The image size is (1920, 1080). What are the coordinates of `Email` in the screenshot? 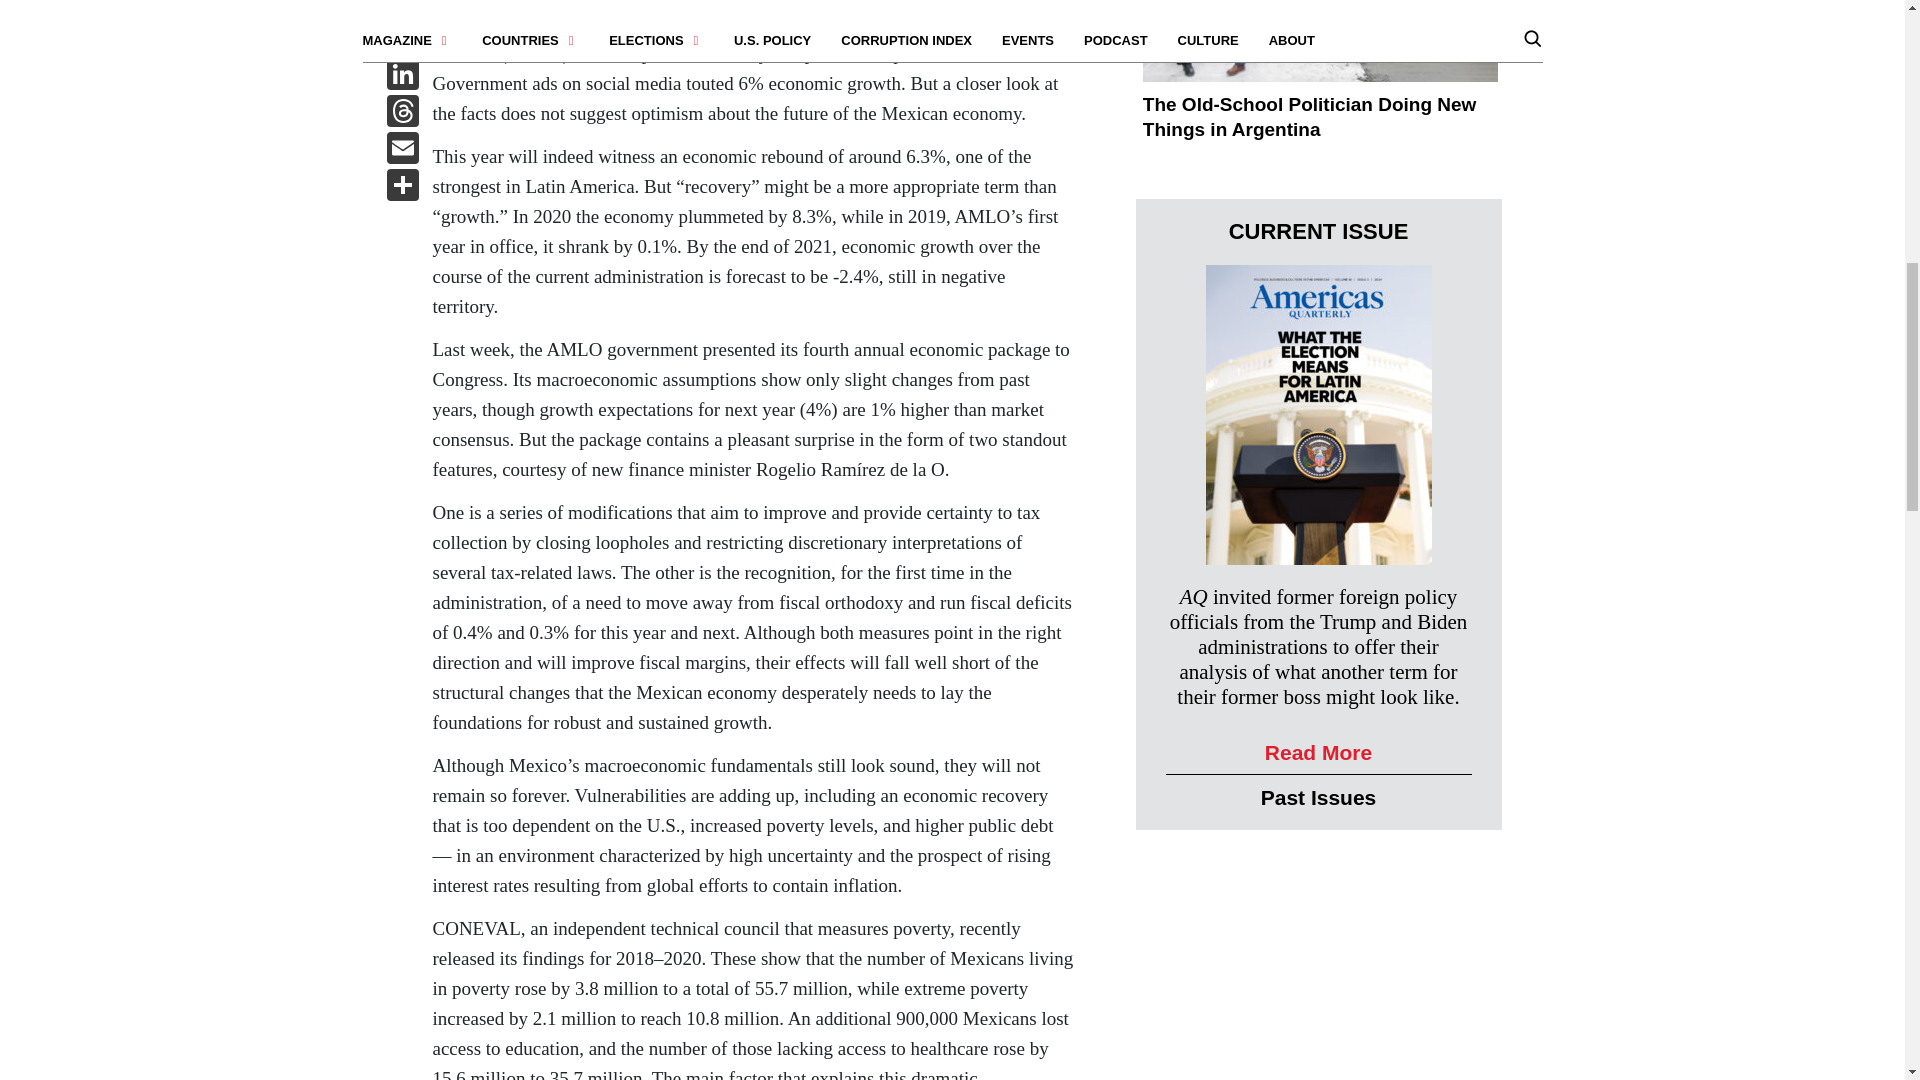 It's located at (402, 150).